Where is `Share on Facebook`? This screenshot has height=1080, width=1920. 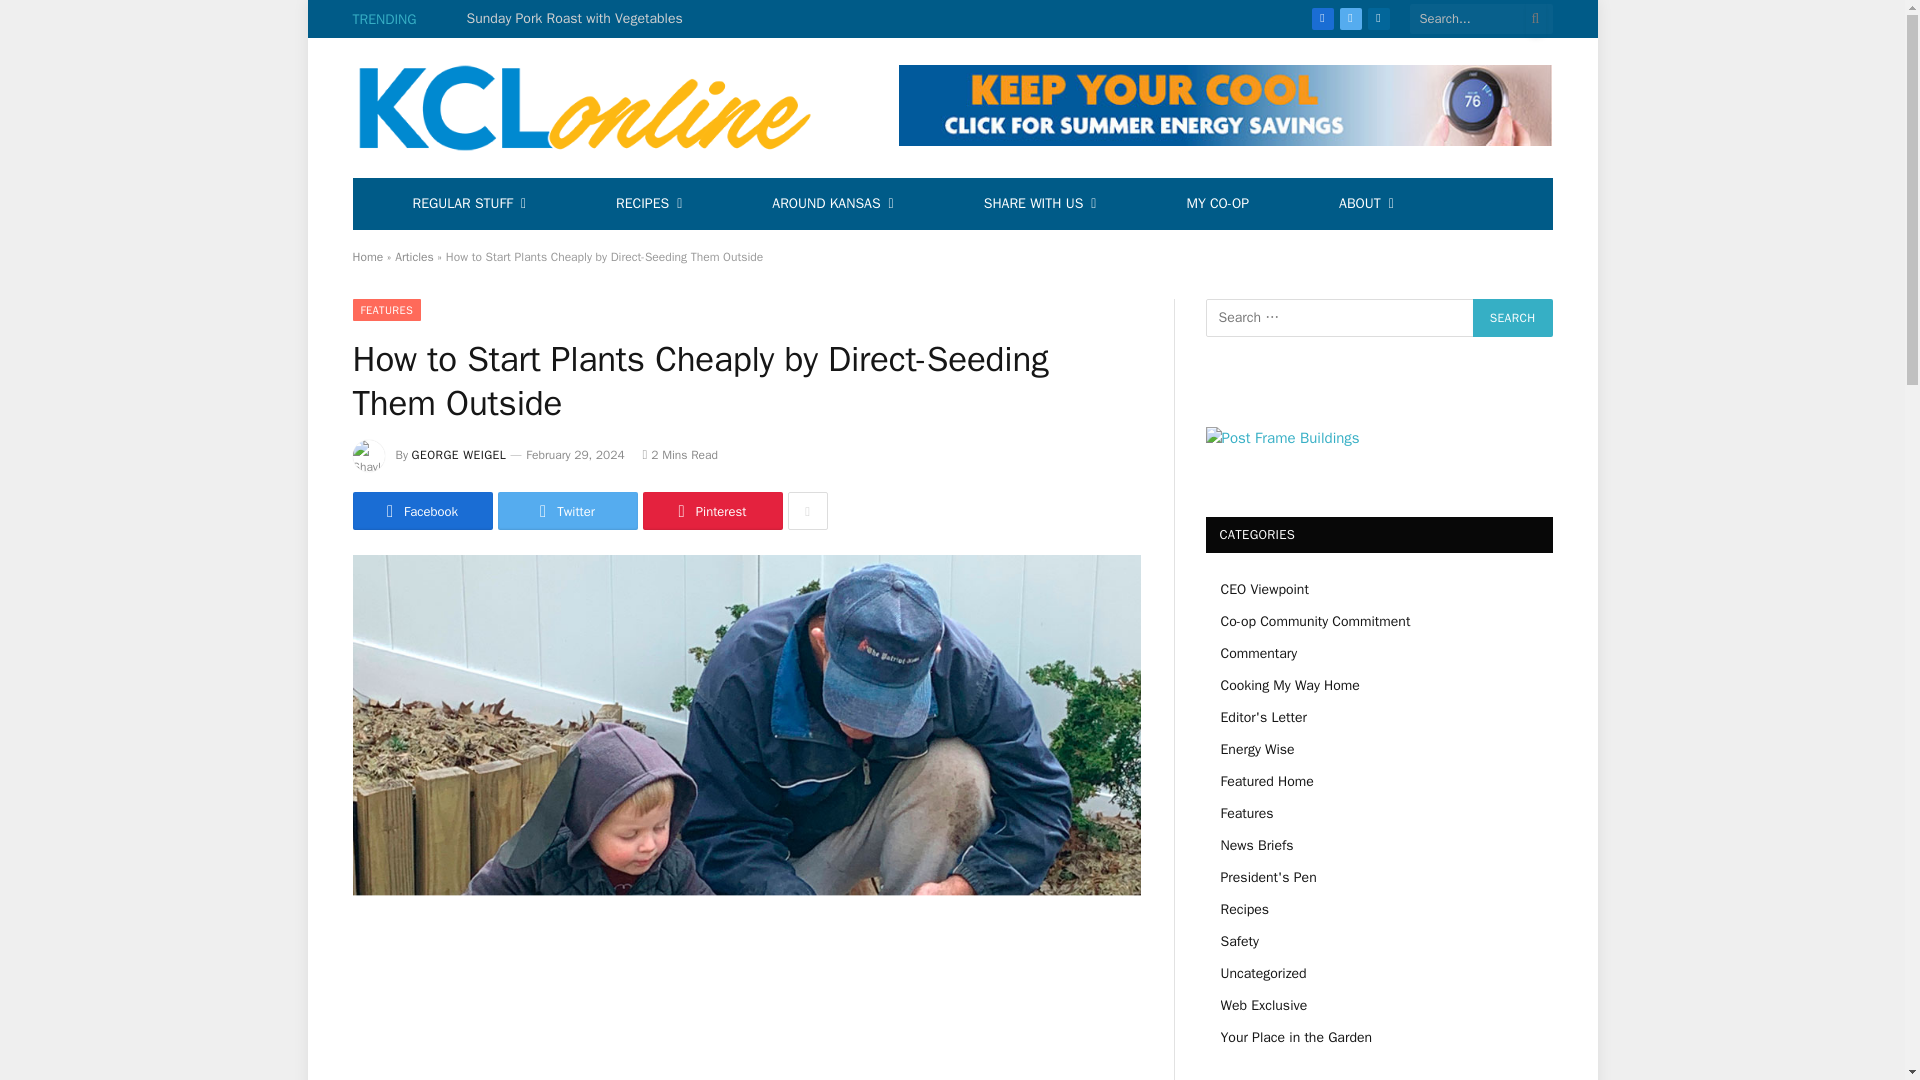 Share on Facebook is located at coordinates (421, 511).